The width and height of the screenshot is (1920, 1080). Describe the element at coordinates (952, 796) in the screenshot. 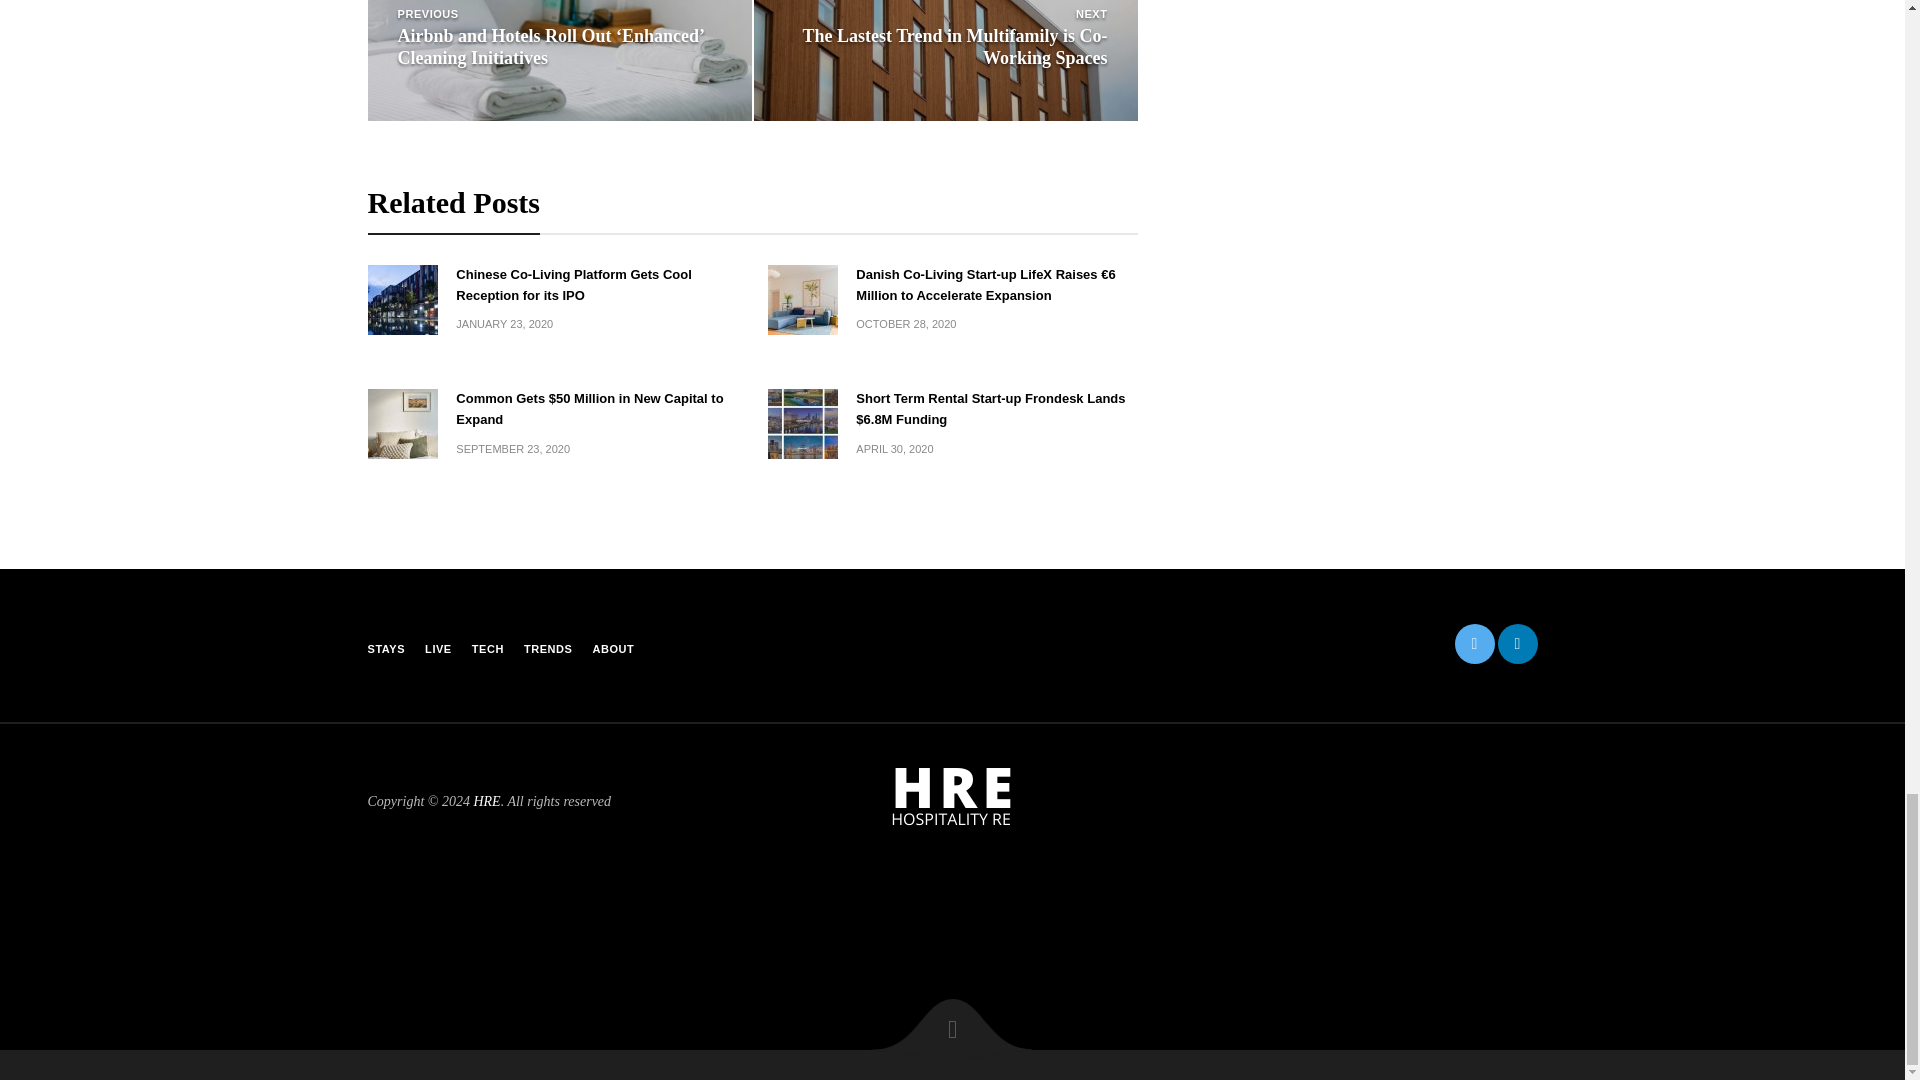

I see `HRE` at that location.